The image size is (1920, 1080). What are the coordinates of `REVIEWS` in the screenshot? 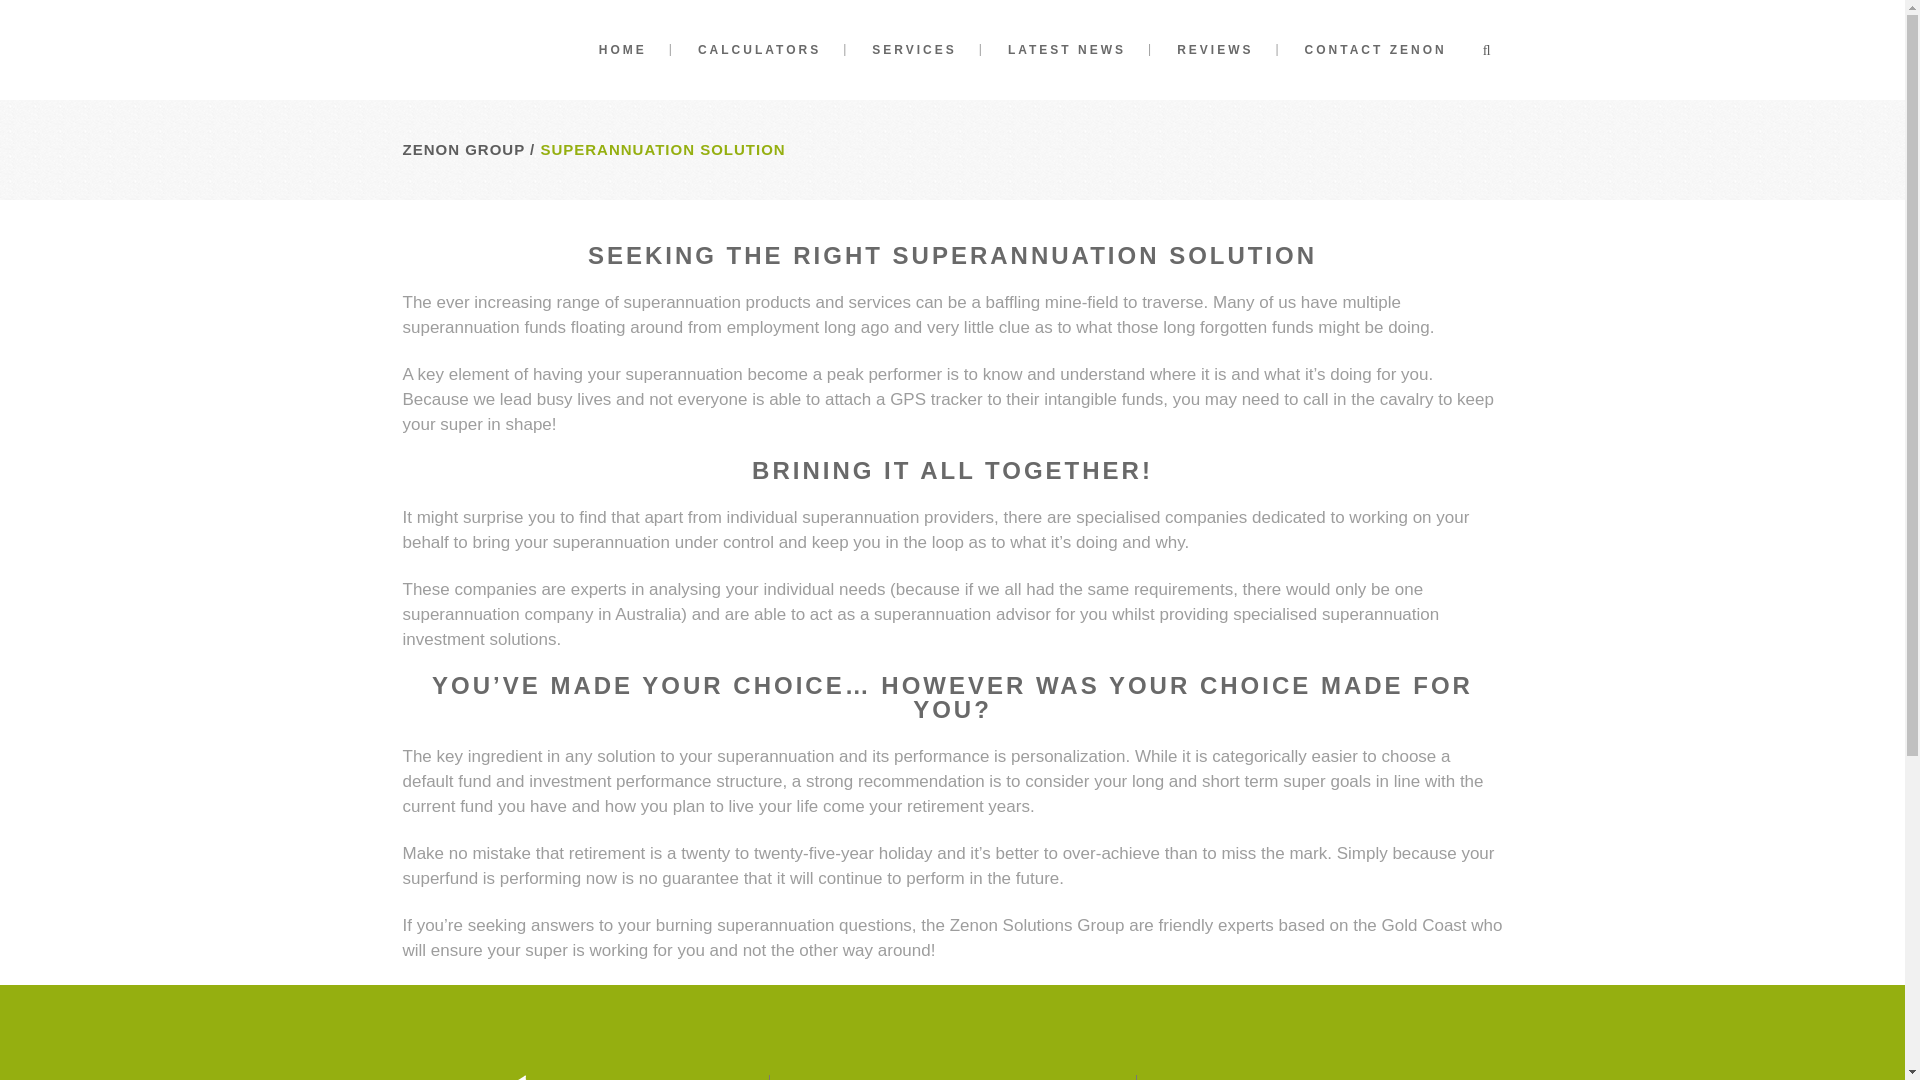 It's located at (1214, 50).